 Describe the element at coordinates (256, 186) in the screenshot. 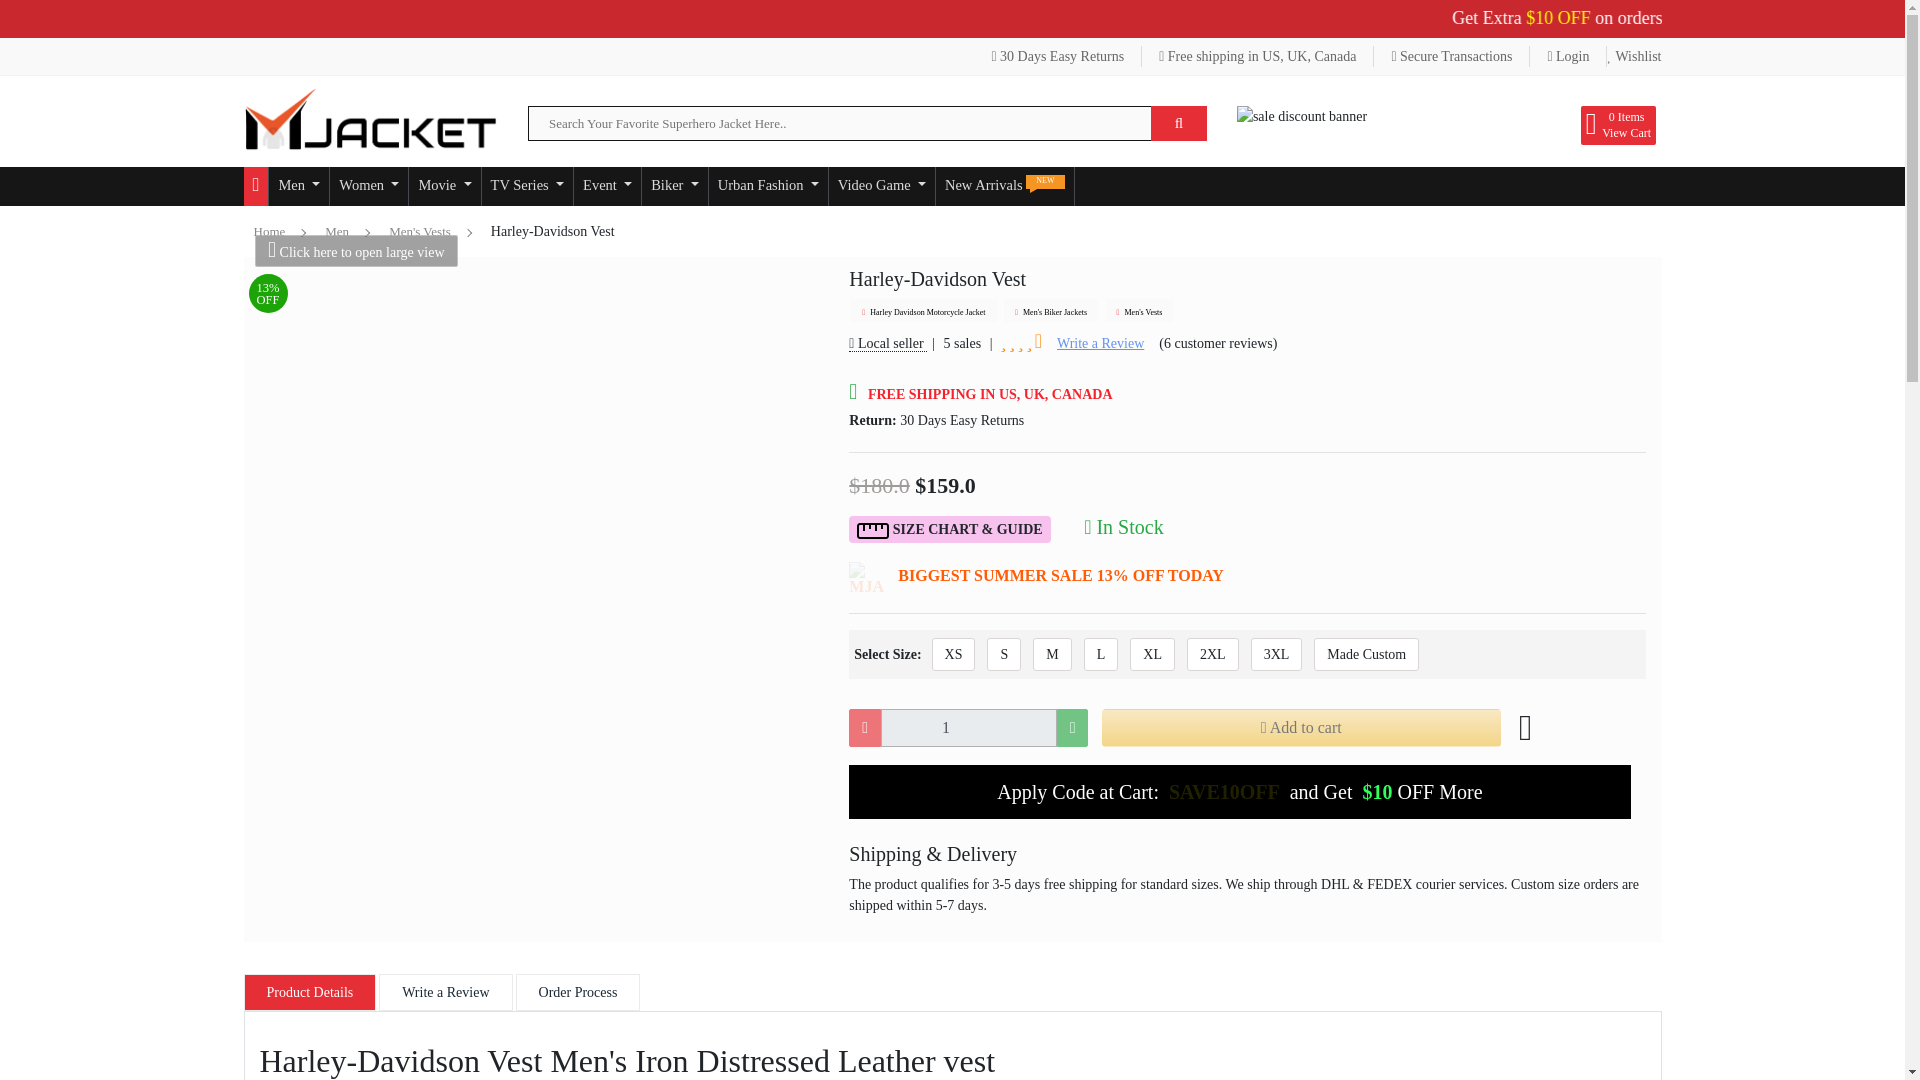

I see `Home` at that location.